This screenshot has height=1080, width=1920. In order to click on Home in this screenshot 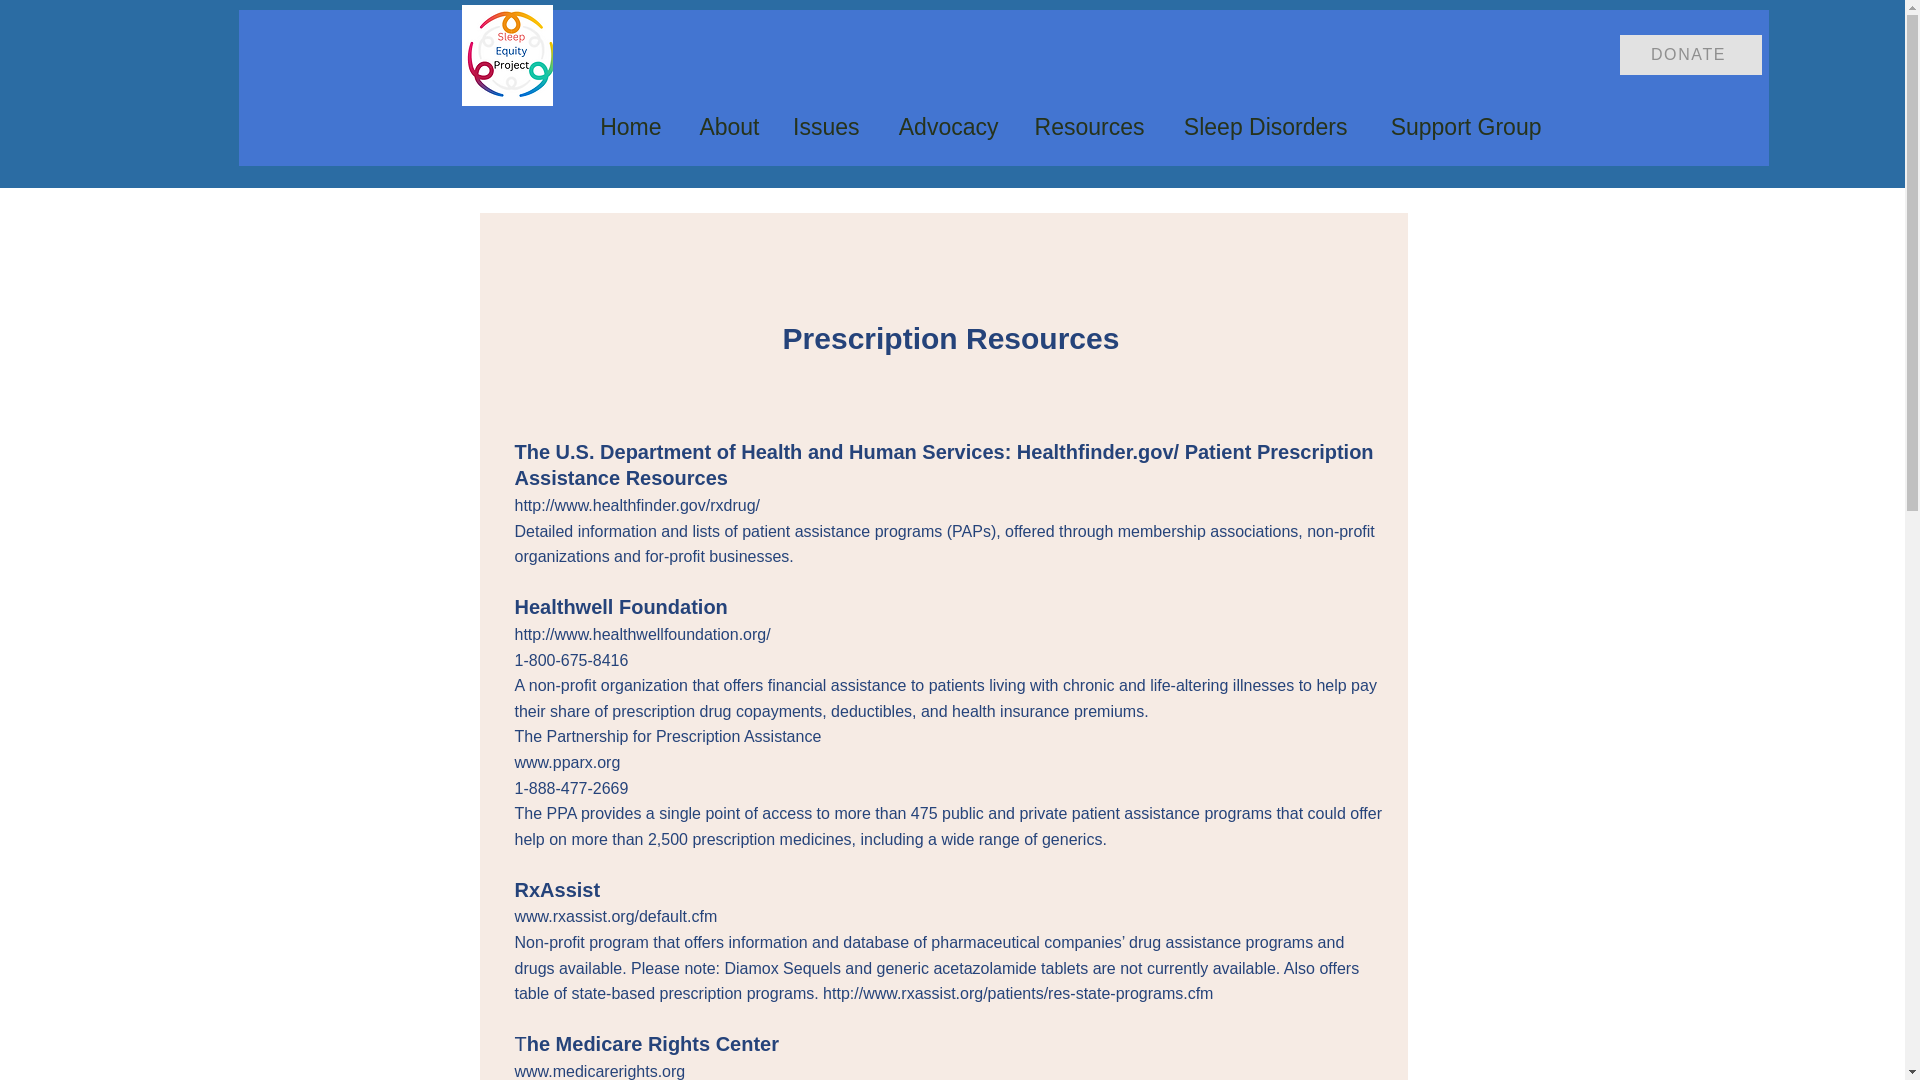, I will do `click(629, 126)`.